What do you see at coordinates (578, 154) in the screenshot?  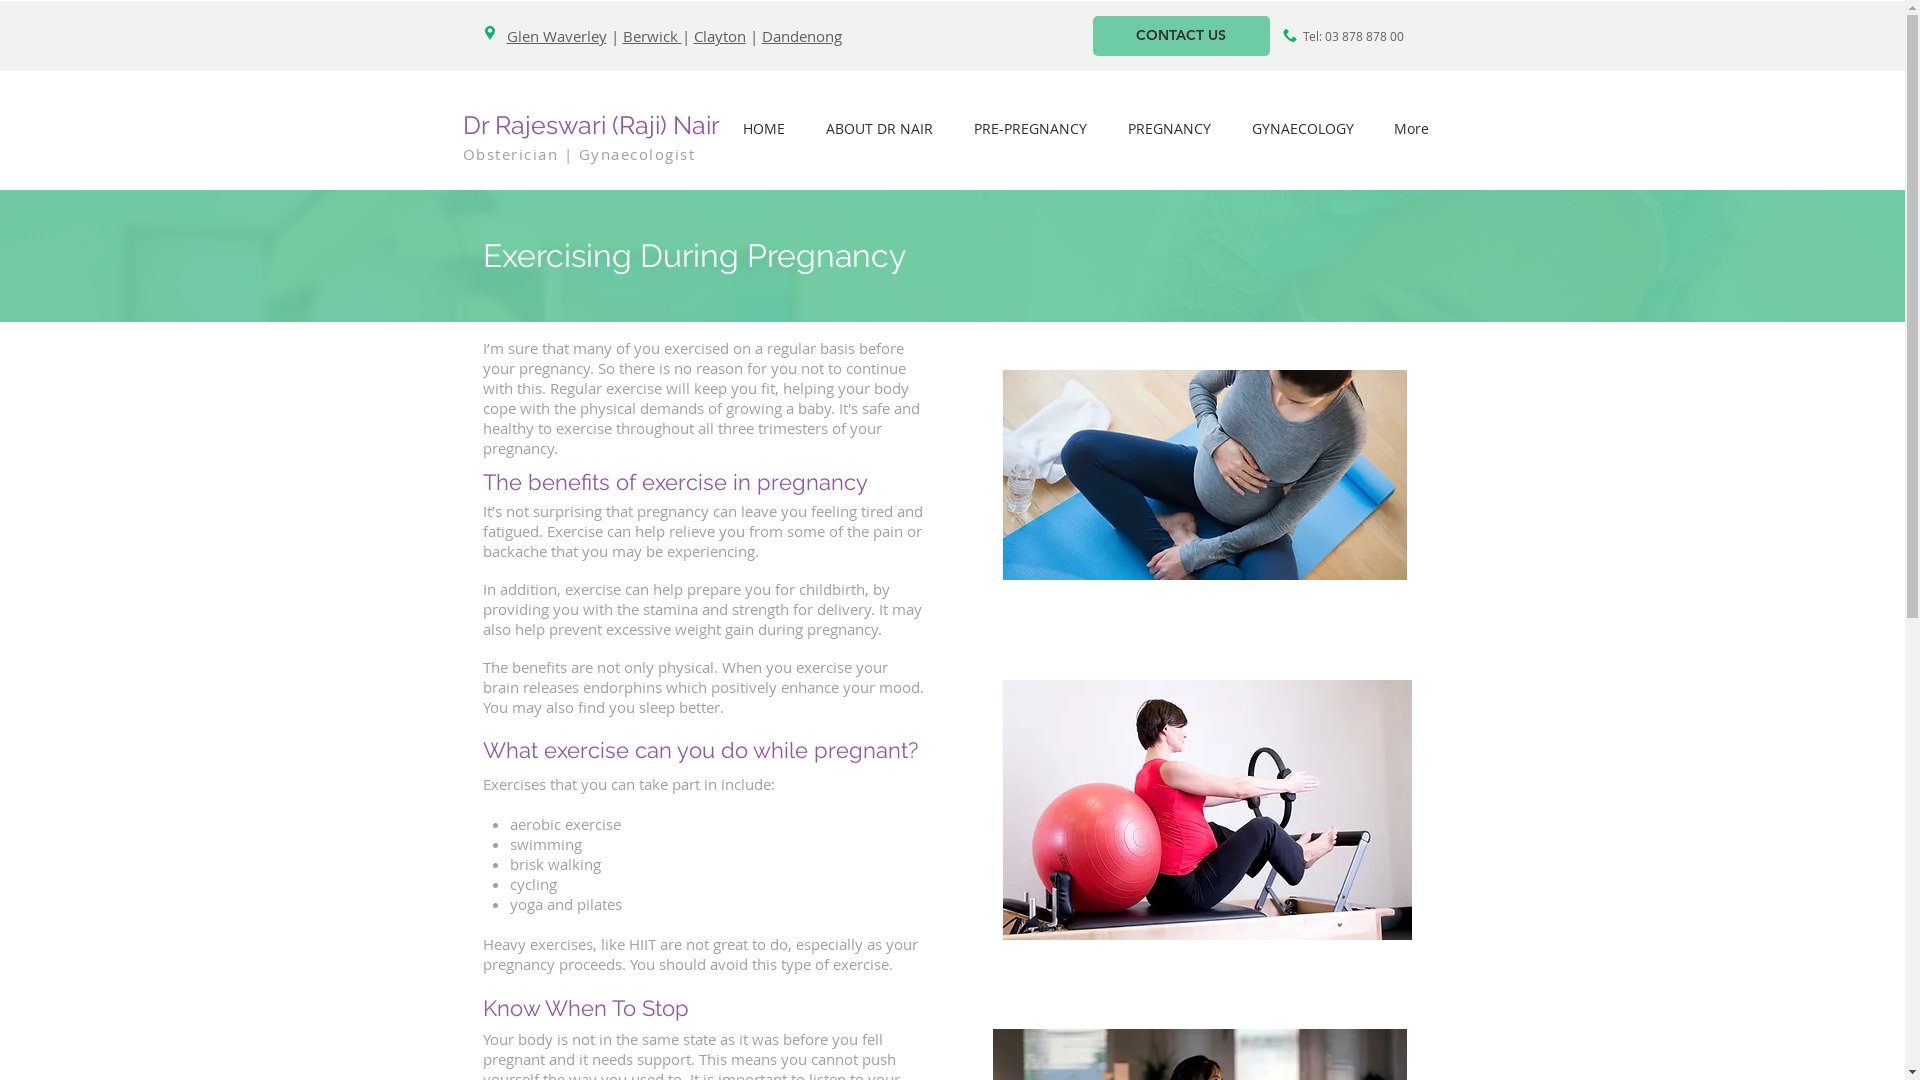 I see `Obsterician | Gynaecologist` at bounding box center [578, 154].